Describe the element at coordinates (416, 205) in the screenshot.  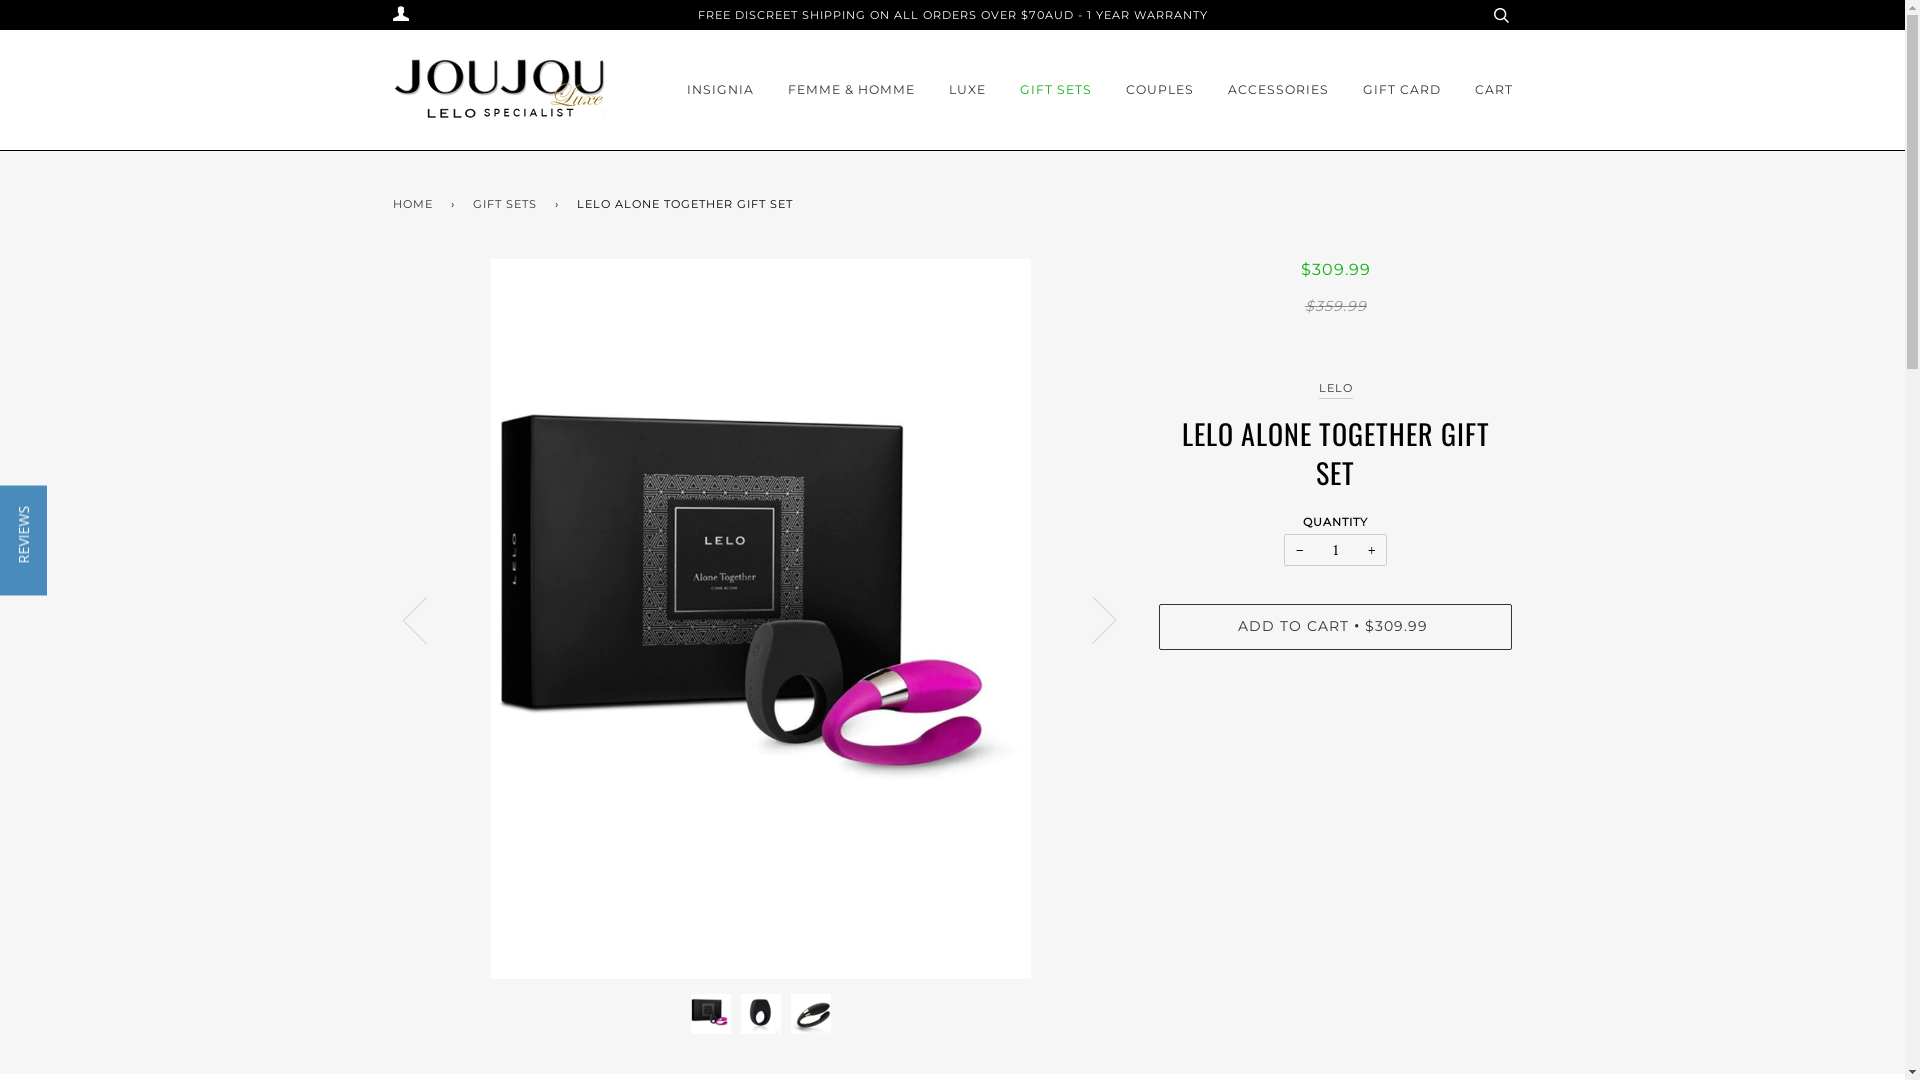
I see `HOME` at that location.